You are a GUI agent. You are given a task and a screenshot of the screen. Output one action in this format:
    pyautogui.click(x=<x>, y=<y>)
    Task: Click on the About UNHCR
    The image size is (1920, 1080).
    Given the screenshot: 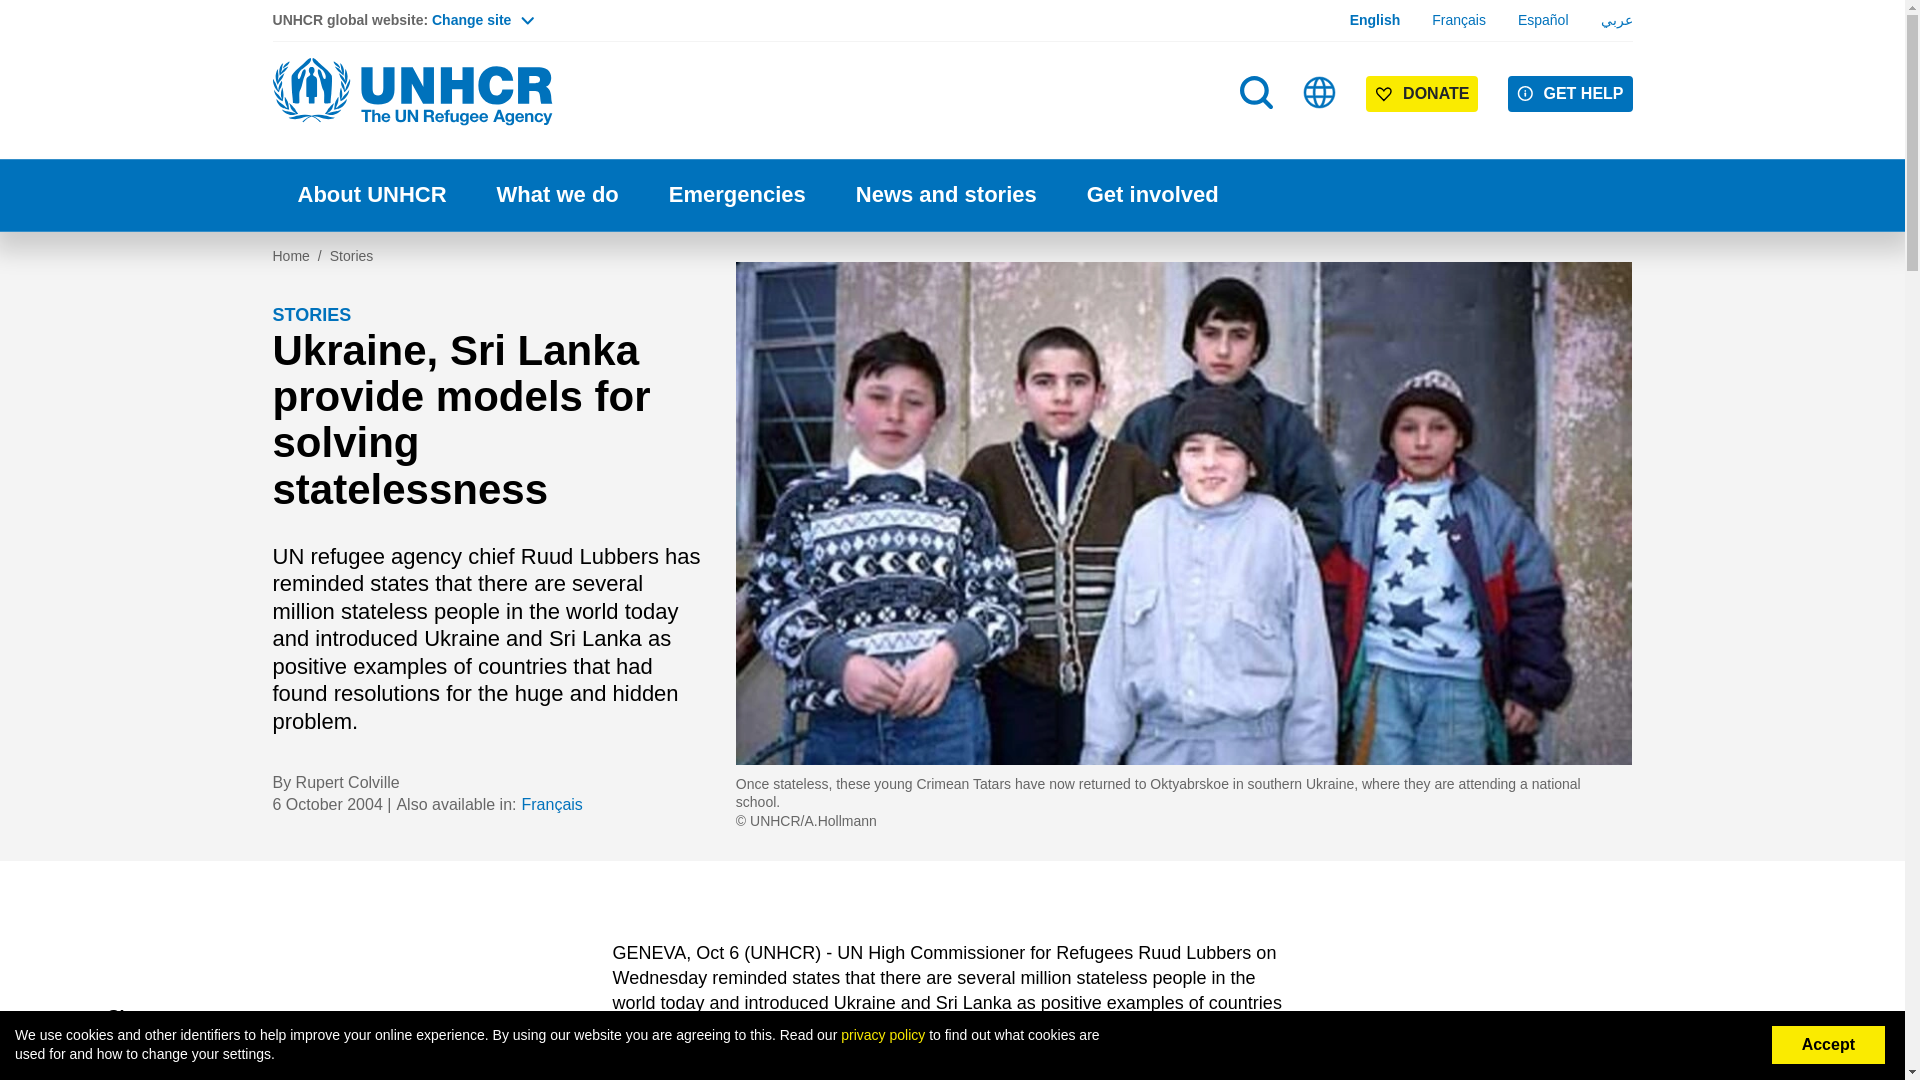 What is the action you would take?
    pyautogui.click(x=371, y=195)
    